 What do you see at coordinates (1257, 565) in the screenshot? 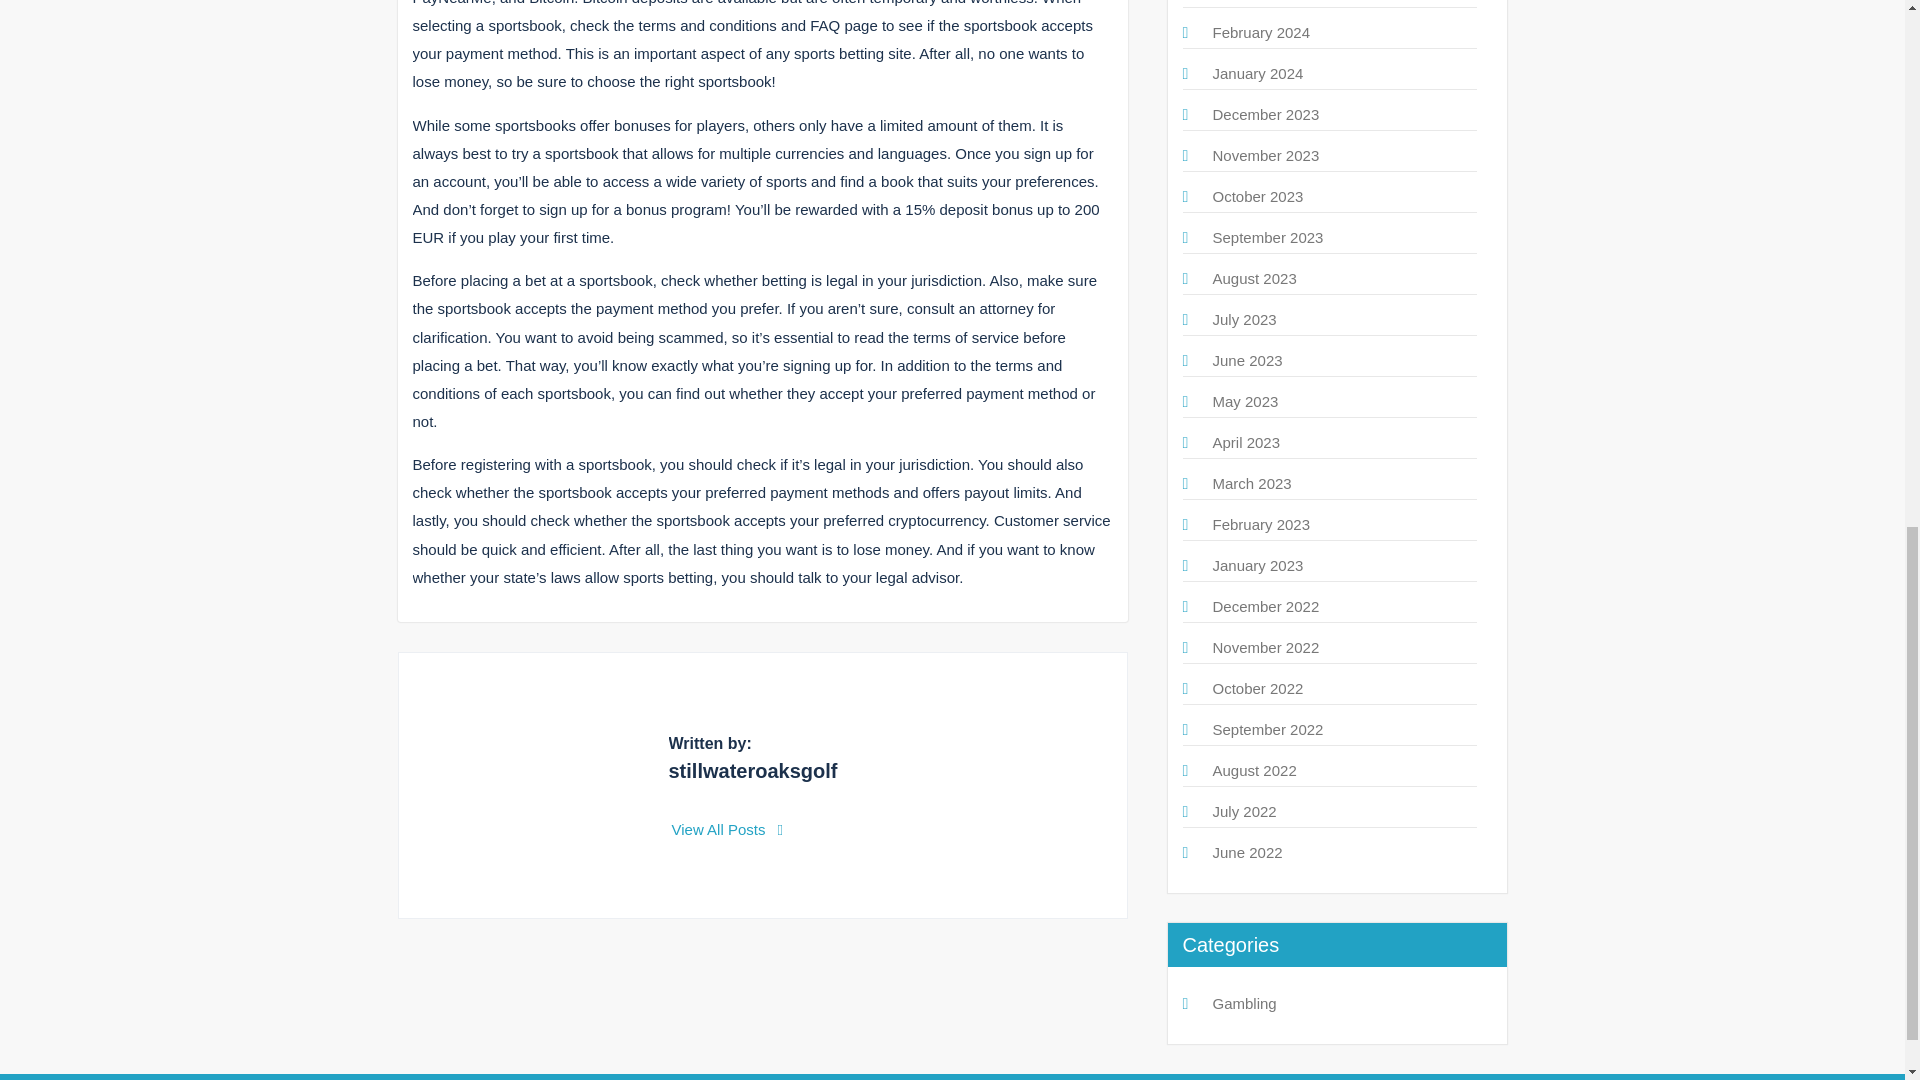
I see `January 2023` at bounding box center [1257, 565].